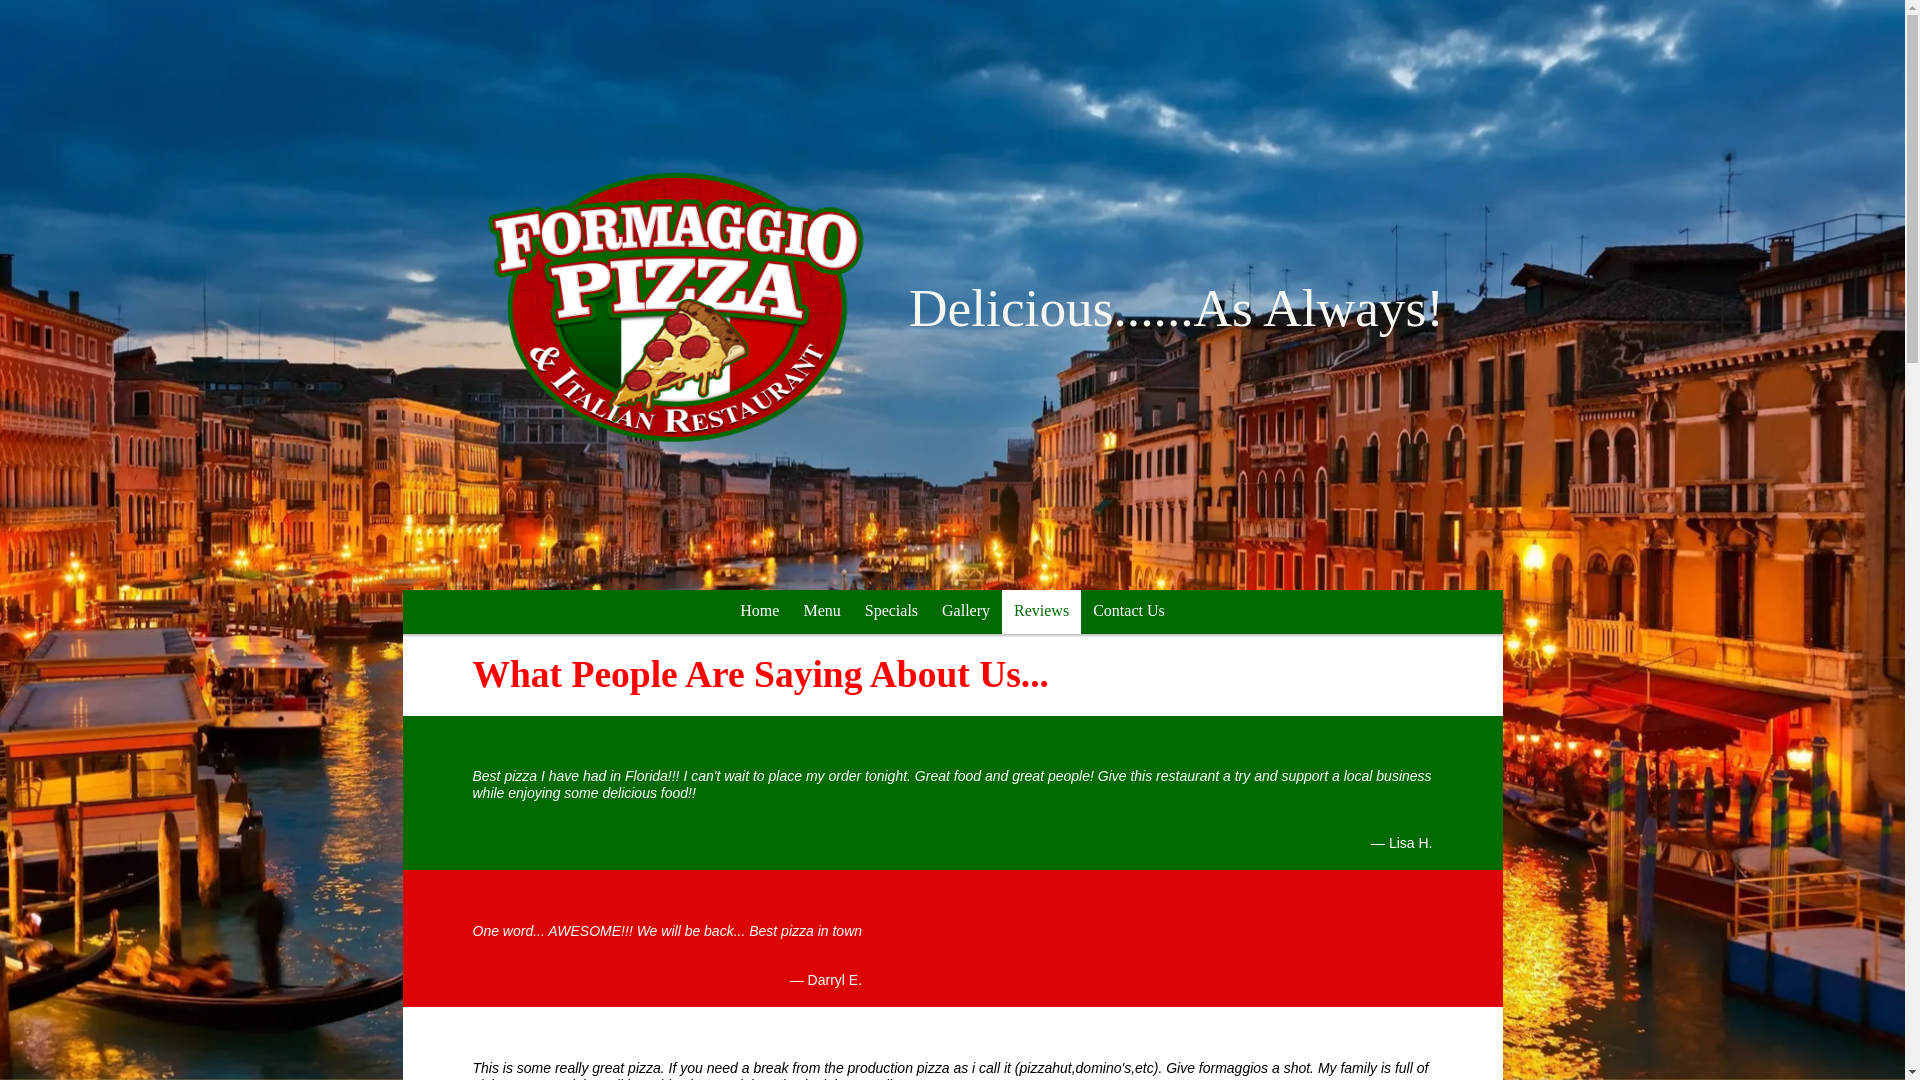  Describe the element at coordinates (966, 611) in the screenshot. I see `Gallery` at that location.